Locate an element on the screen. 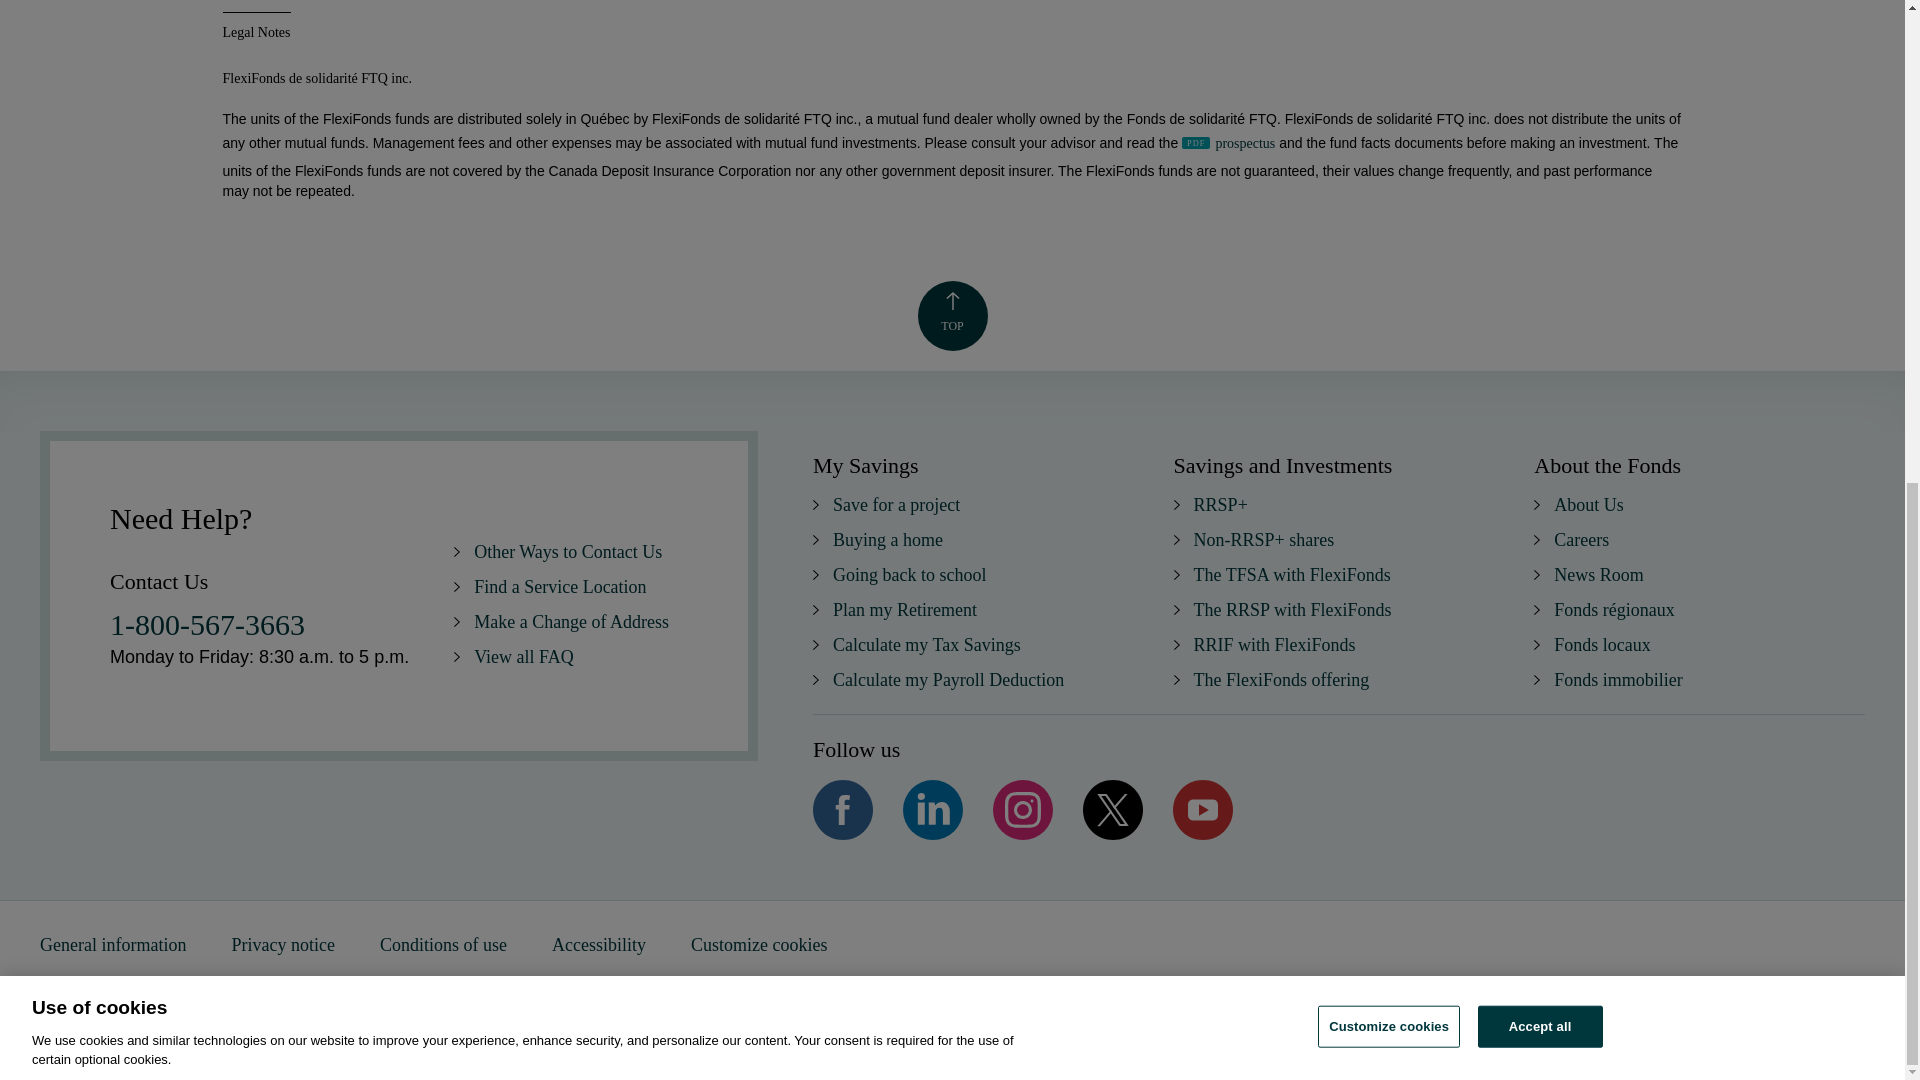 The width and height of the screenshot is (1920, 1080). Fonds immobilier is located at coordinates (1618, 680).